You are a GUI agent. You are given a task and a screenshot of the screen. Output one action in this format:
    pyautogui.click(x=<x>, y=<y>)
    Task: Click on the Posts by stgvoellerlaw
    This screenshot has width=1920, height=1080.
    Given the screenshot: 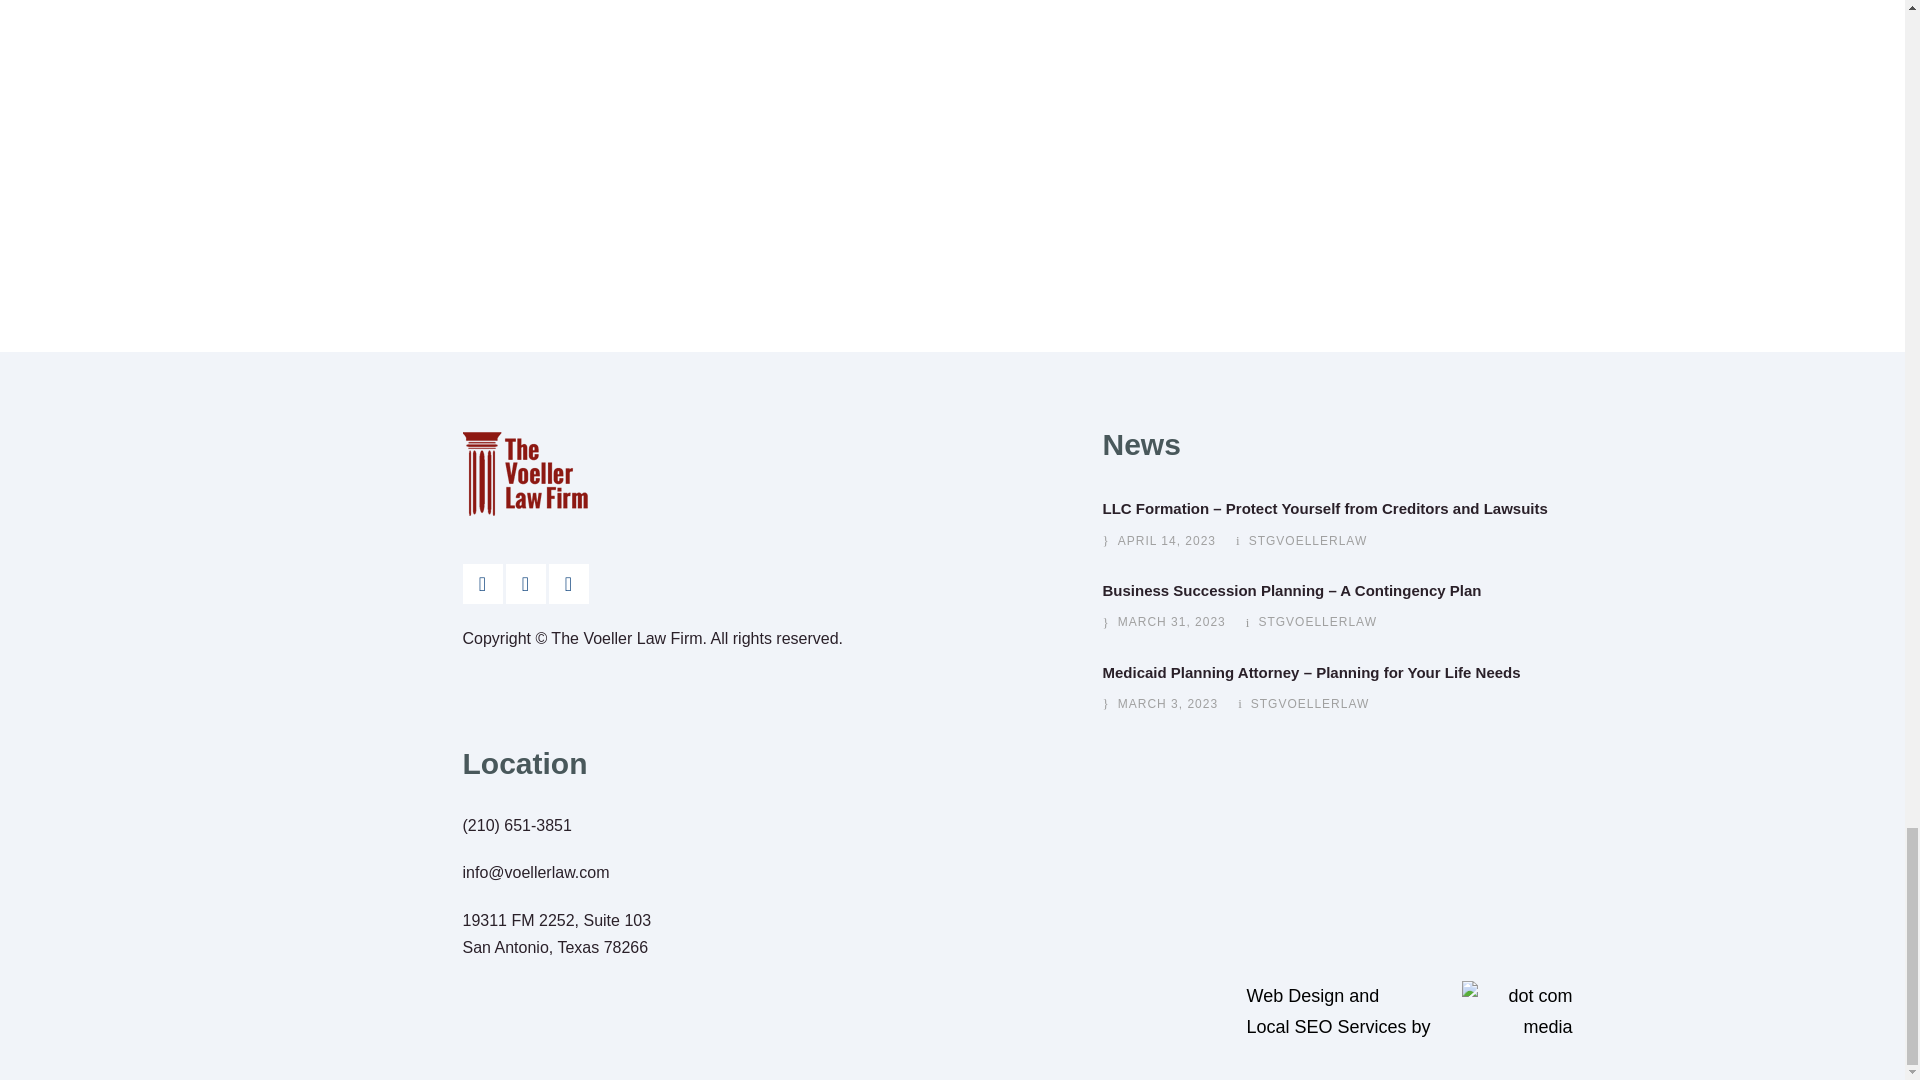 What is the action you would take?
    pyautogui.click(x=1316, y=621)
    